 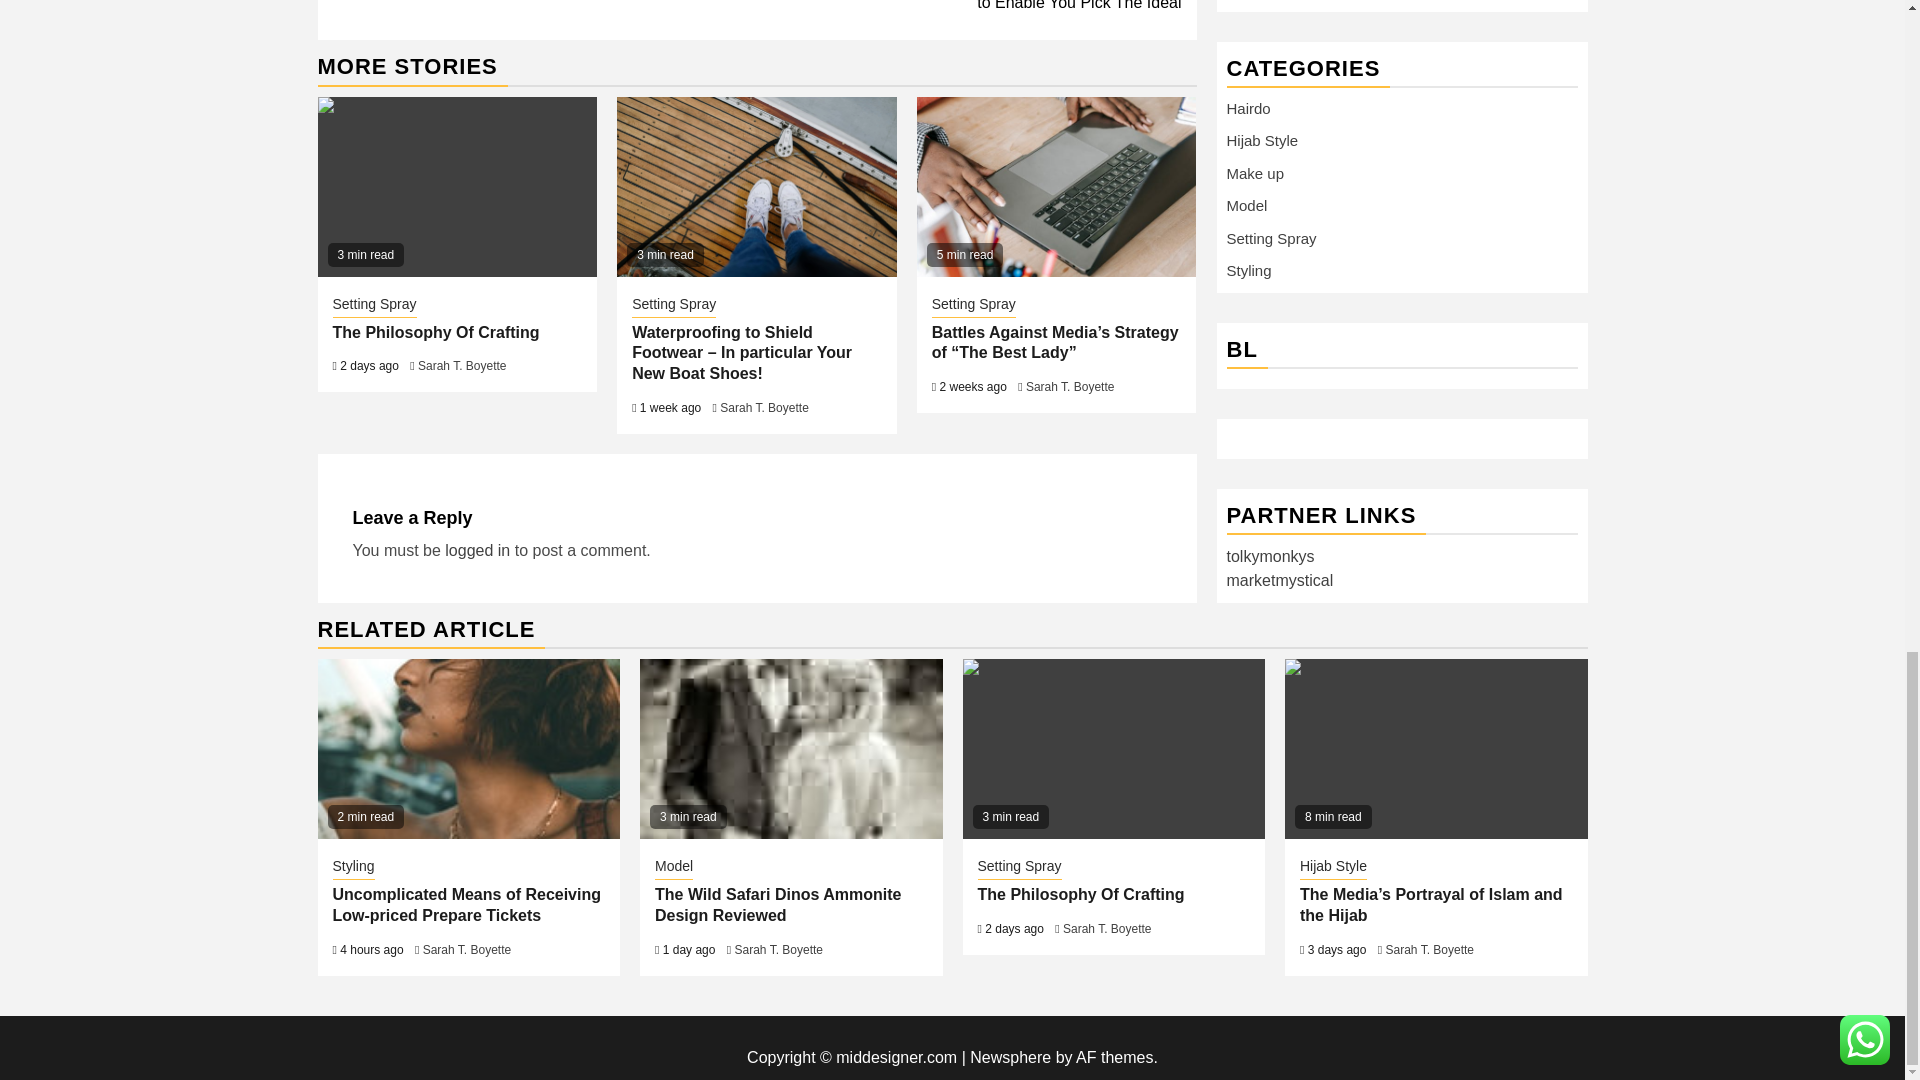 What do you see at coordinates (1070, 387) in the screenshot?
I see `Sarah T. Boyette` at bounding box center [1070, 387].